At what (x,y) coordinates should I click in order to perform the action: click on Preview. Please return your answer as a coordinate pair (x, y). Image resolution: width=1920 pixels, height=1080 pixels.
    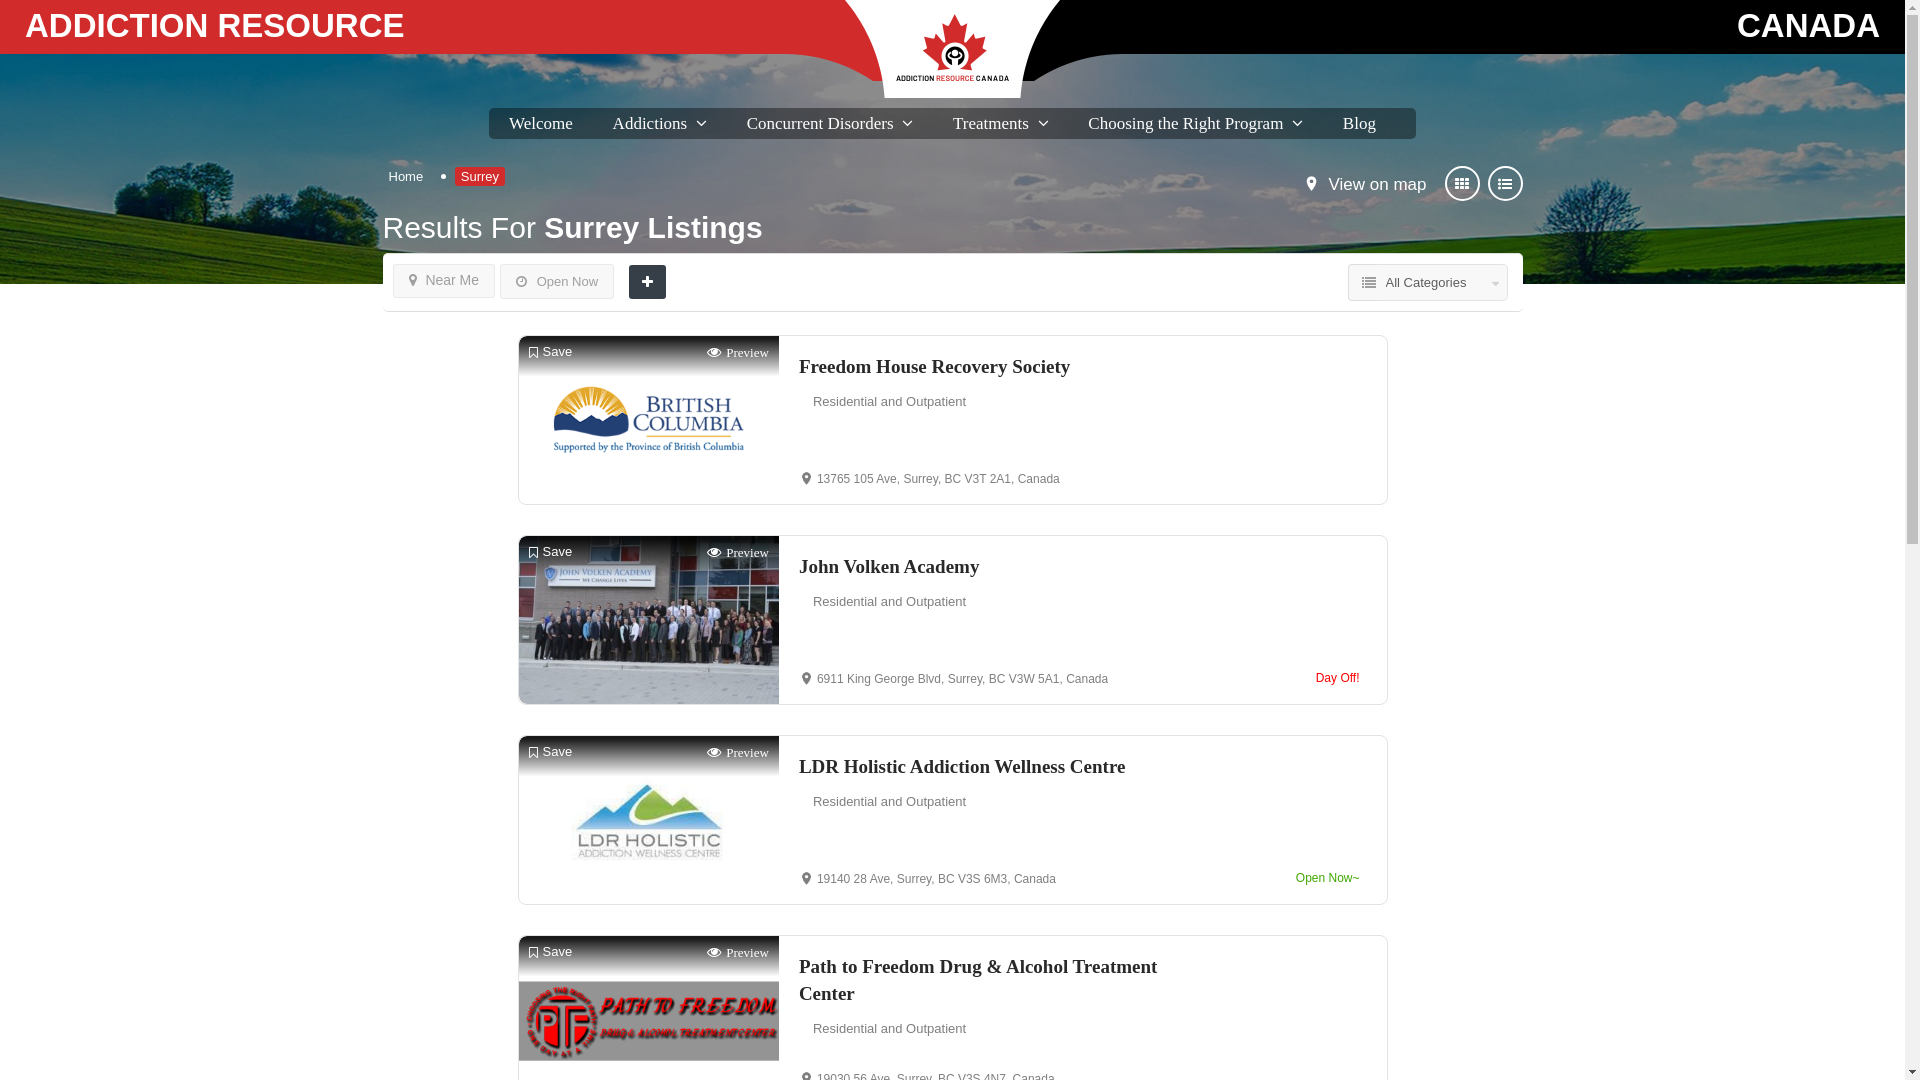
    Looking at the image, I should click on (738, 552).